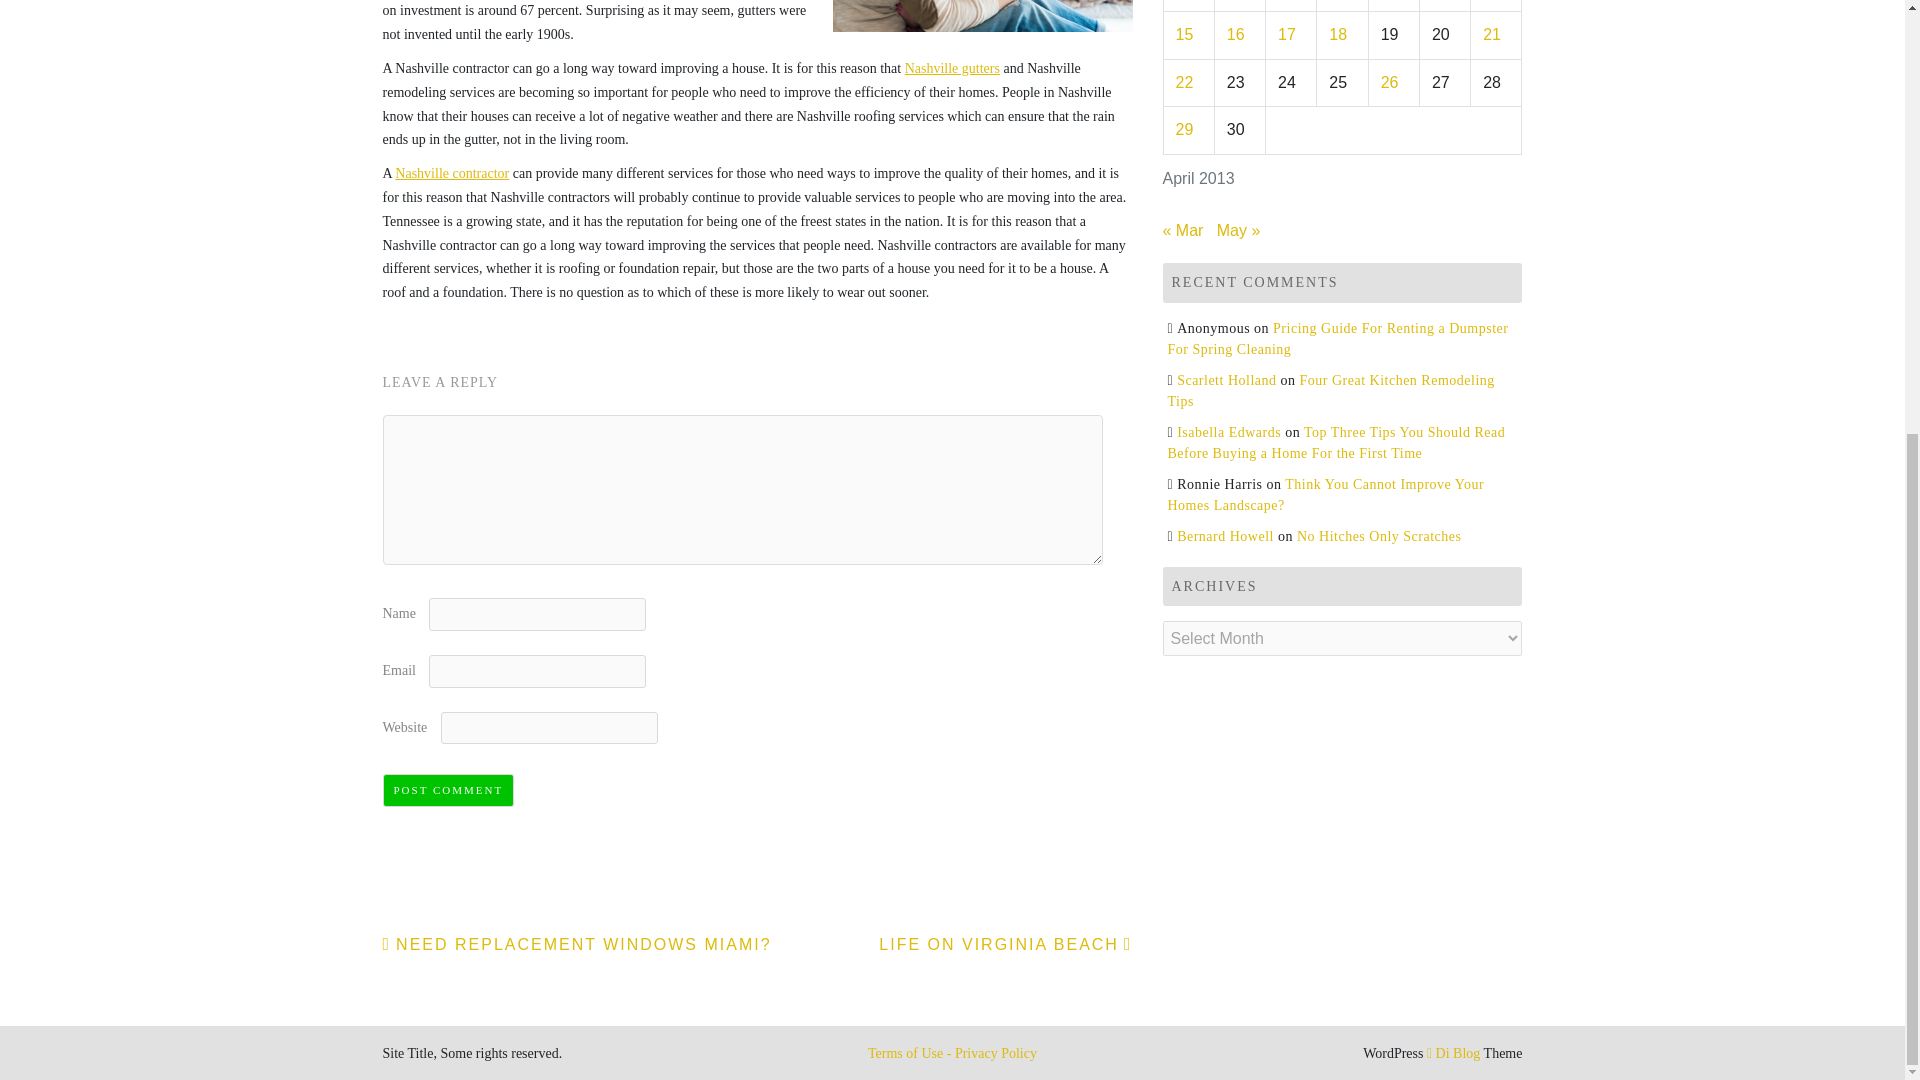  Describe the element at coordinates (1006, 944) in the screenshot. I see `LIFE ON VIRGINIA BEACH` at that location.